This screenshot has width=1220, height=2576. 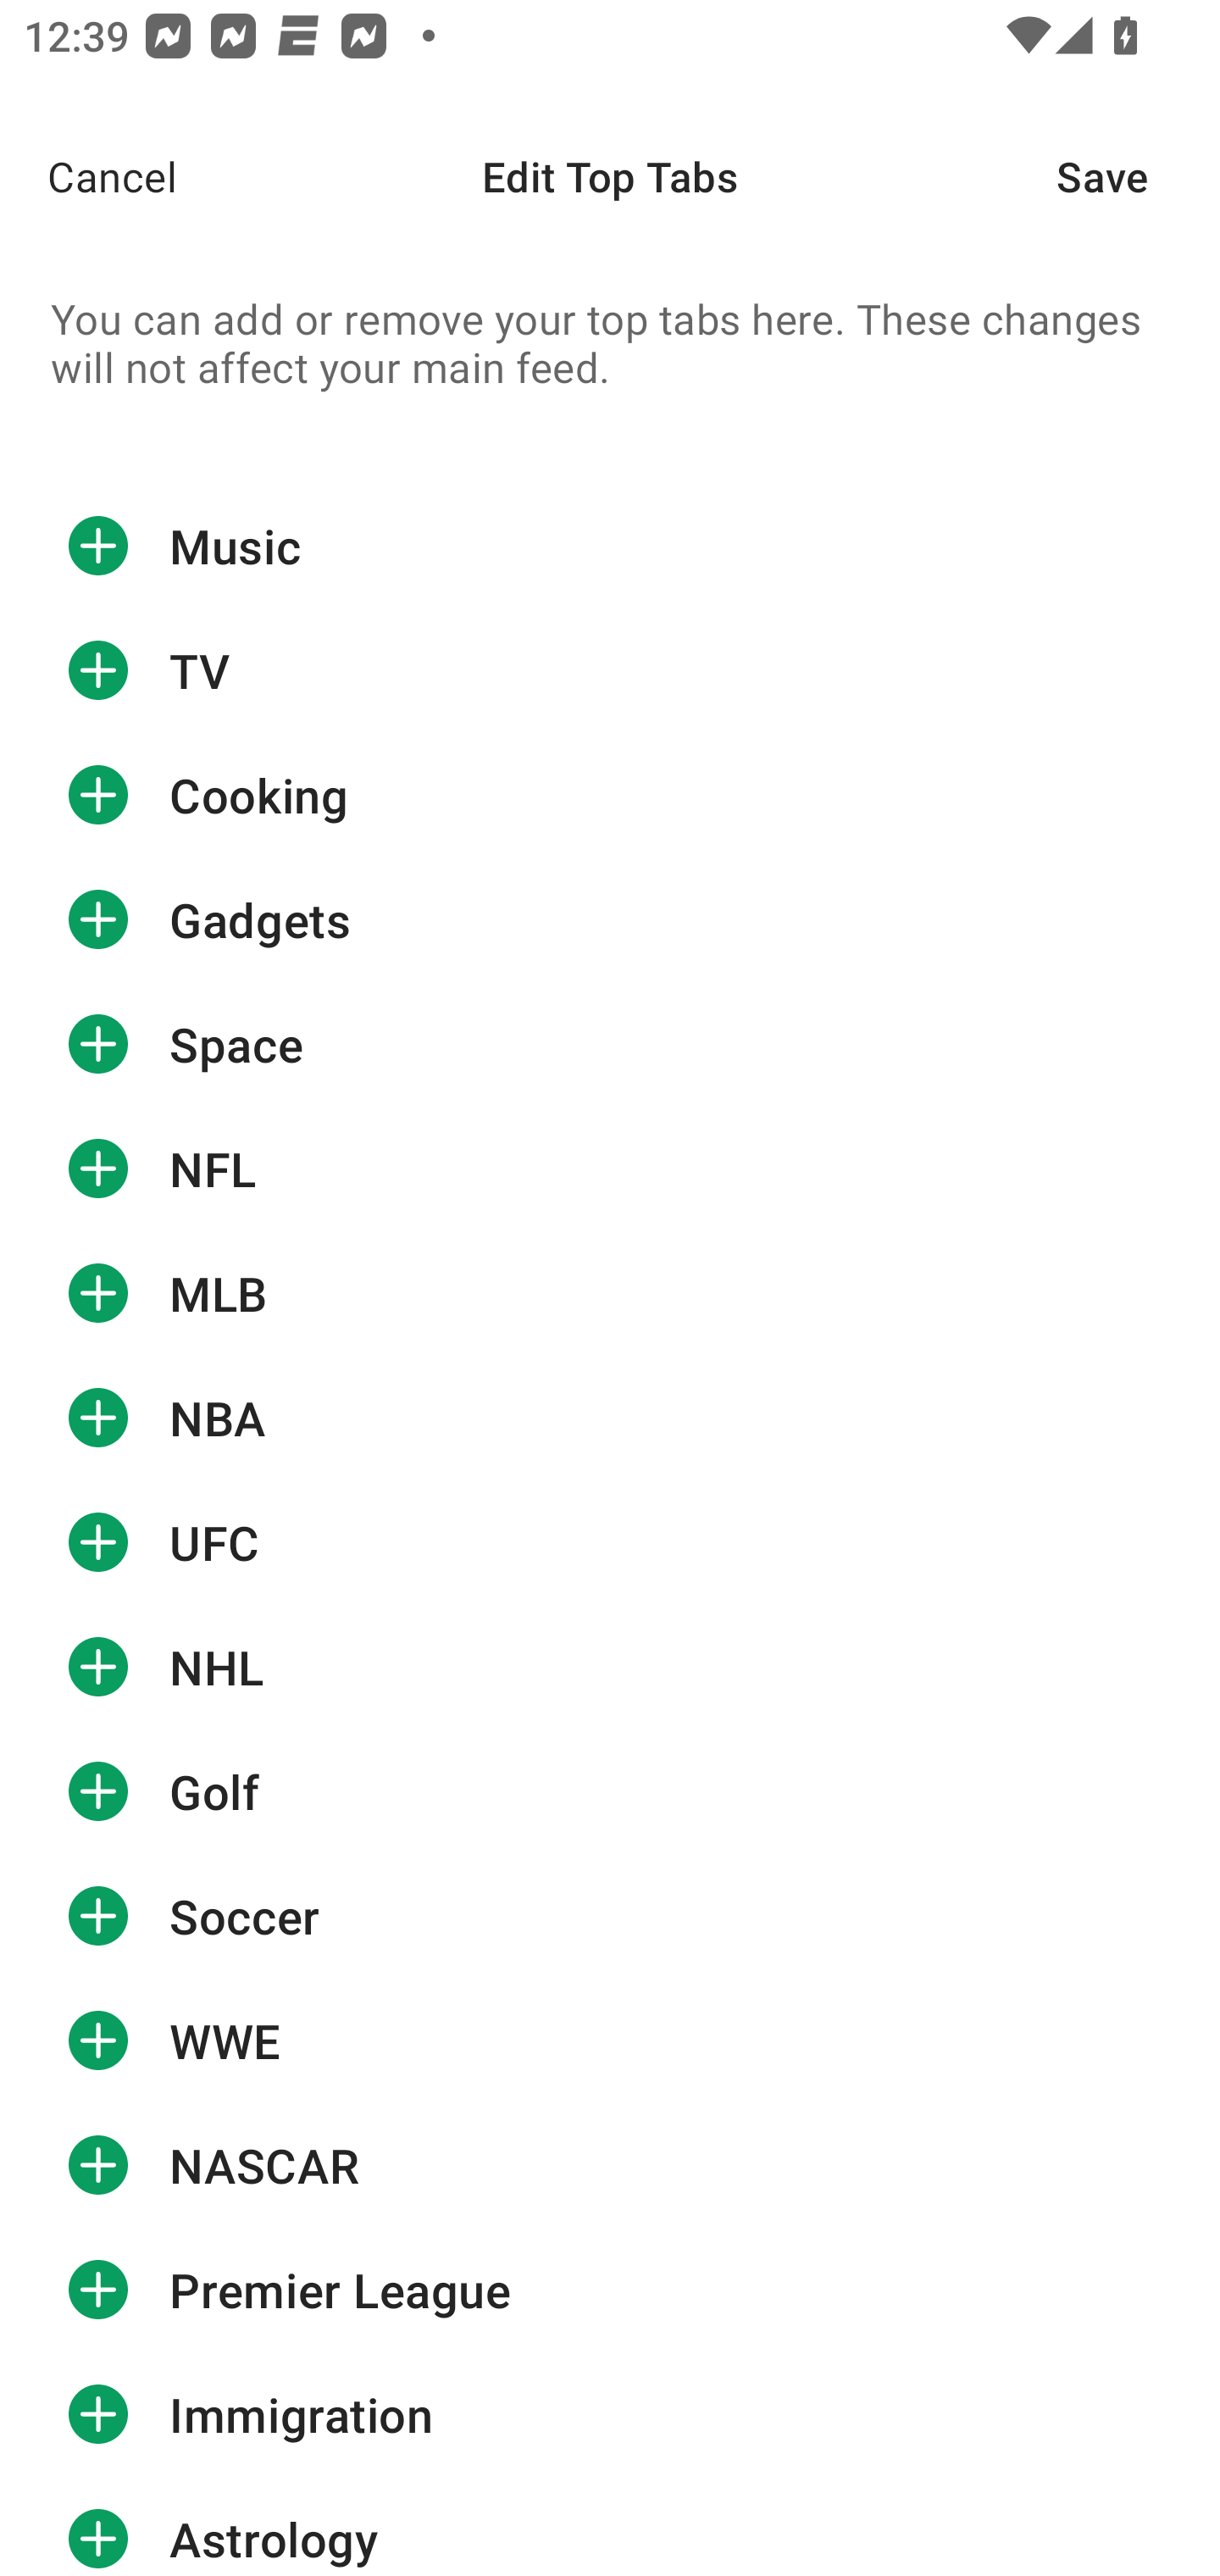 I want to click on NBA, so click(x=610, y=1418).